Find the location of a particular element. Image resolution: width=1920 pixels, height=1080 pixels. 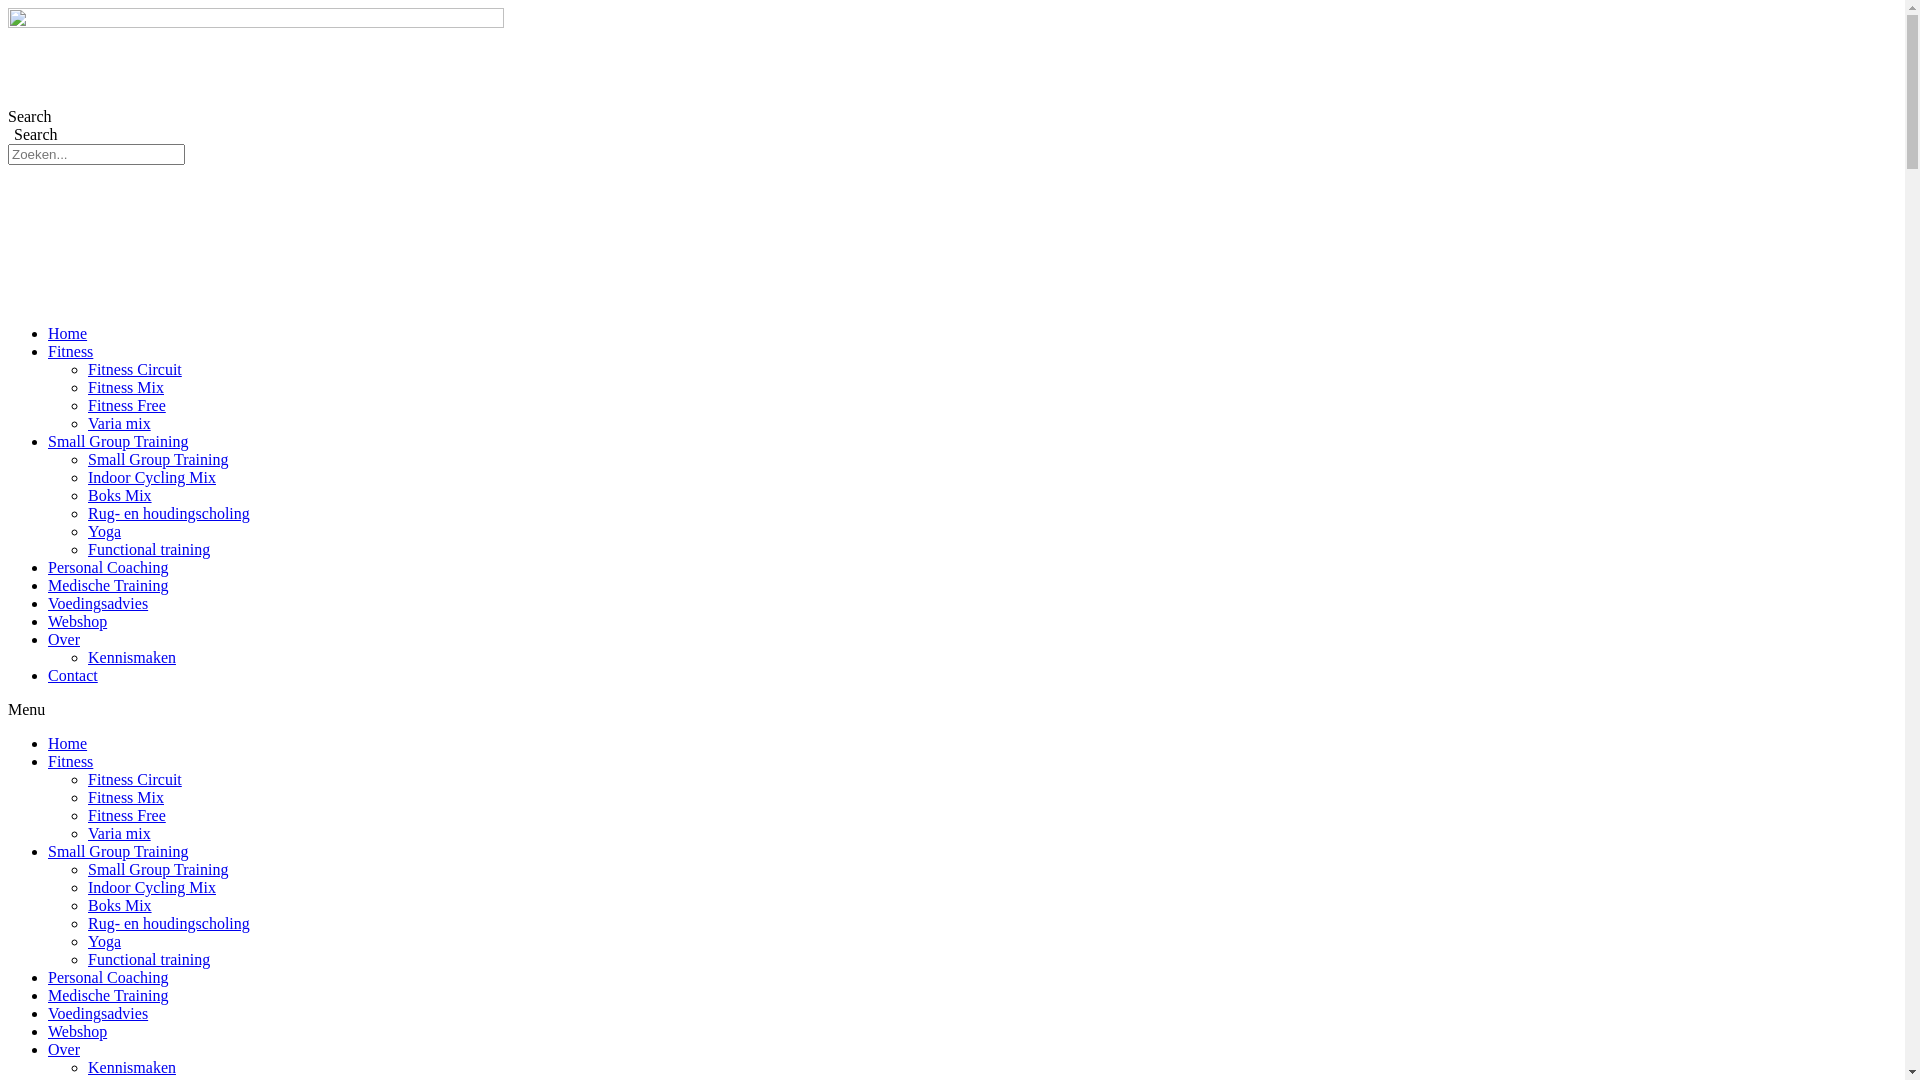

Home is located at coordinates (68, 744).